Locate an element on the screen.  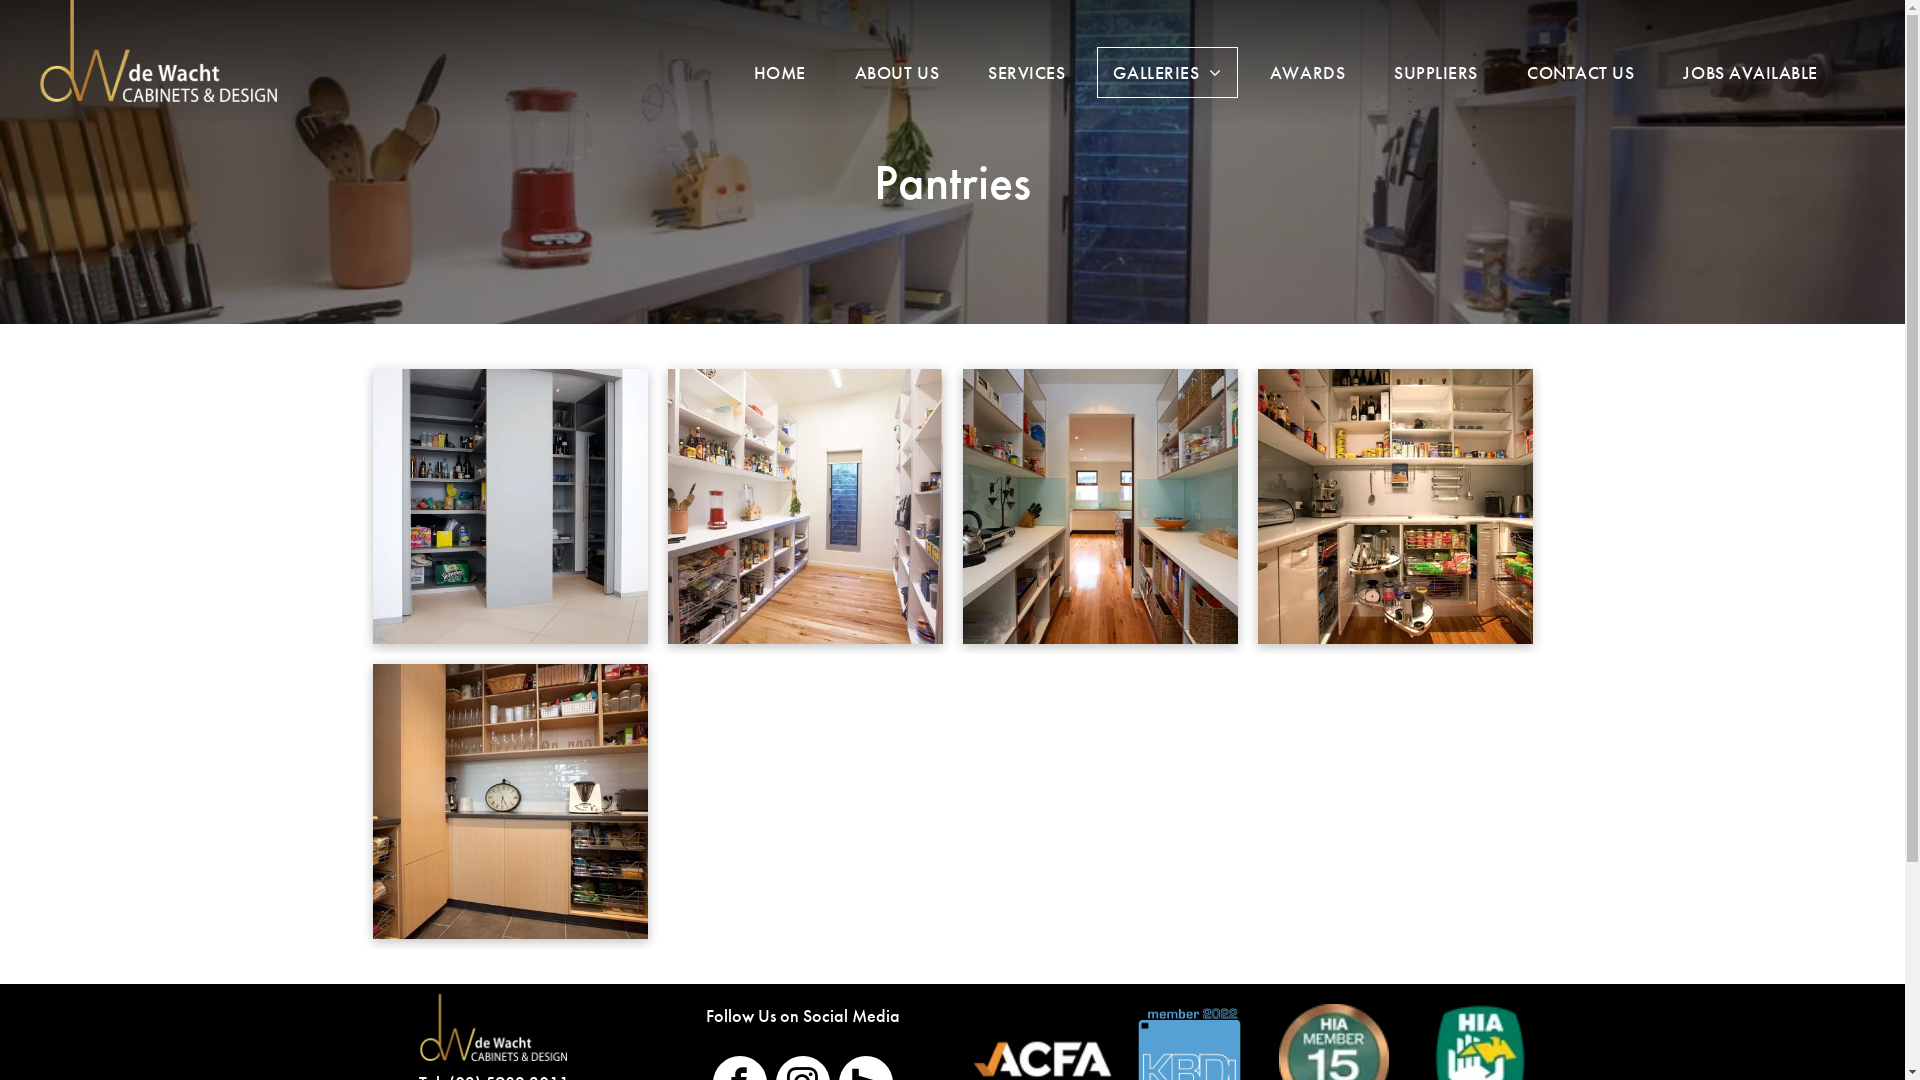
AWARDS is located at coordinates (1308, 72).